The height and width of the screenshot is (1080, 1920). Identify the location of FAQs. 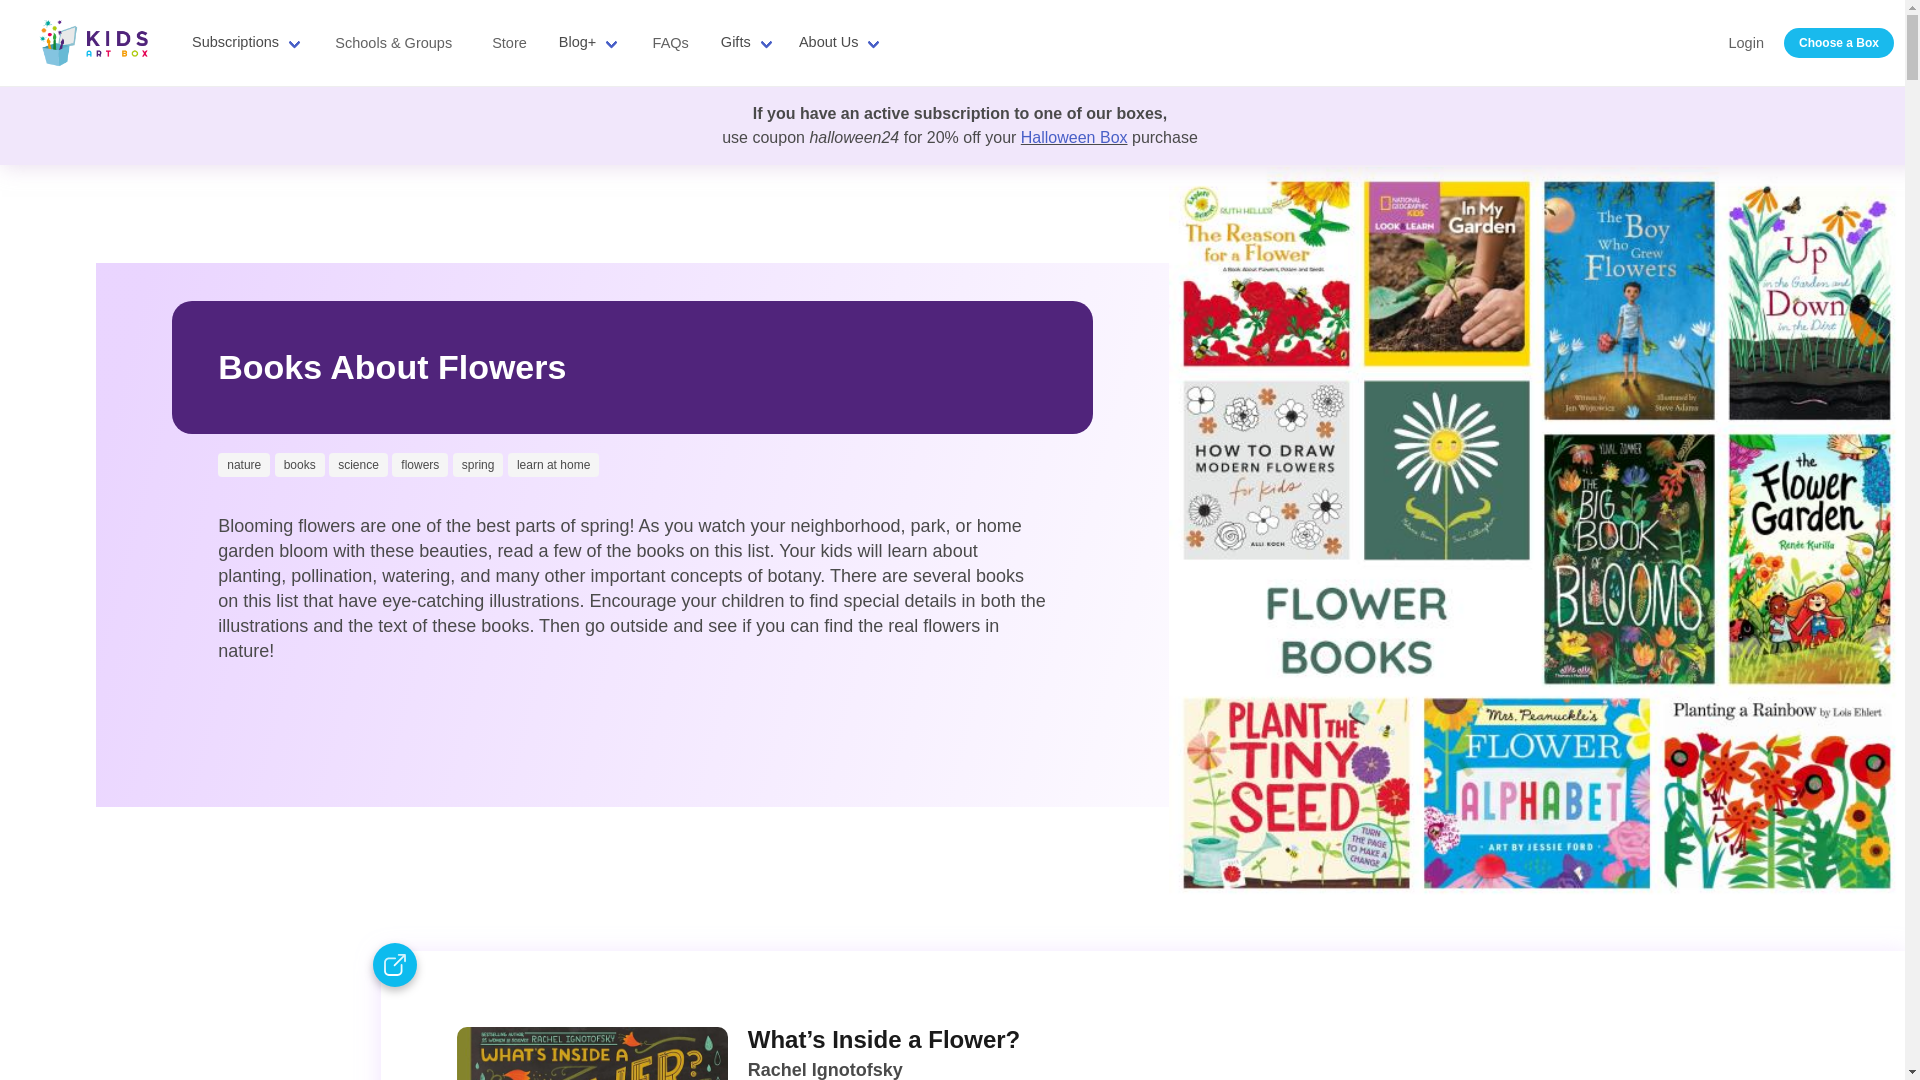
(670, 42).